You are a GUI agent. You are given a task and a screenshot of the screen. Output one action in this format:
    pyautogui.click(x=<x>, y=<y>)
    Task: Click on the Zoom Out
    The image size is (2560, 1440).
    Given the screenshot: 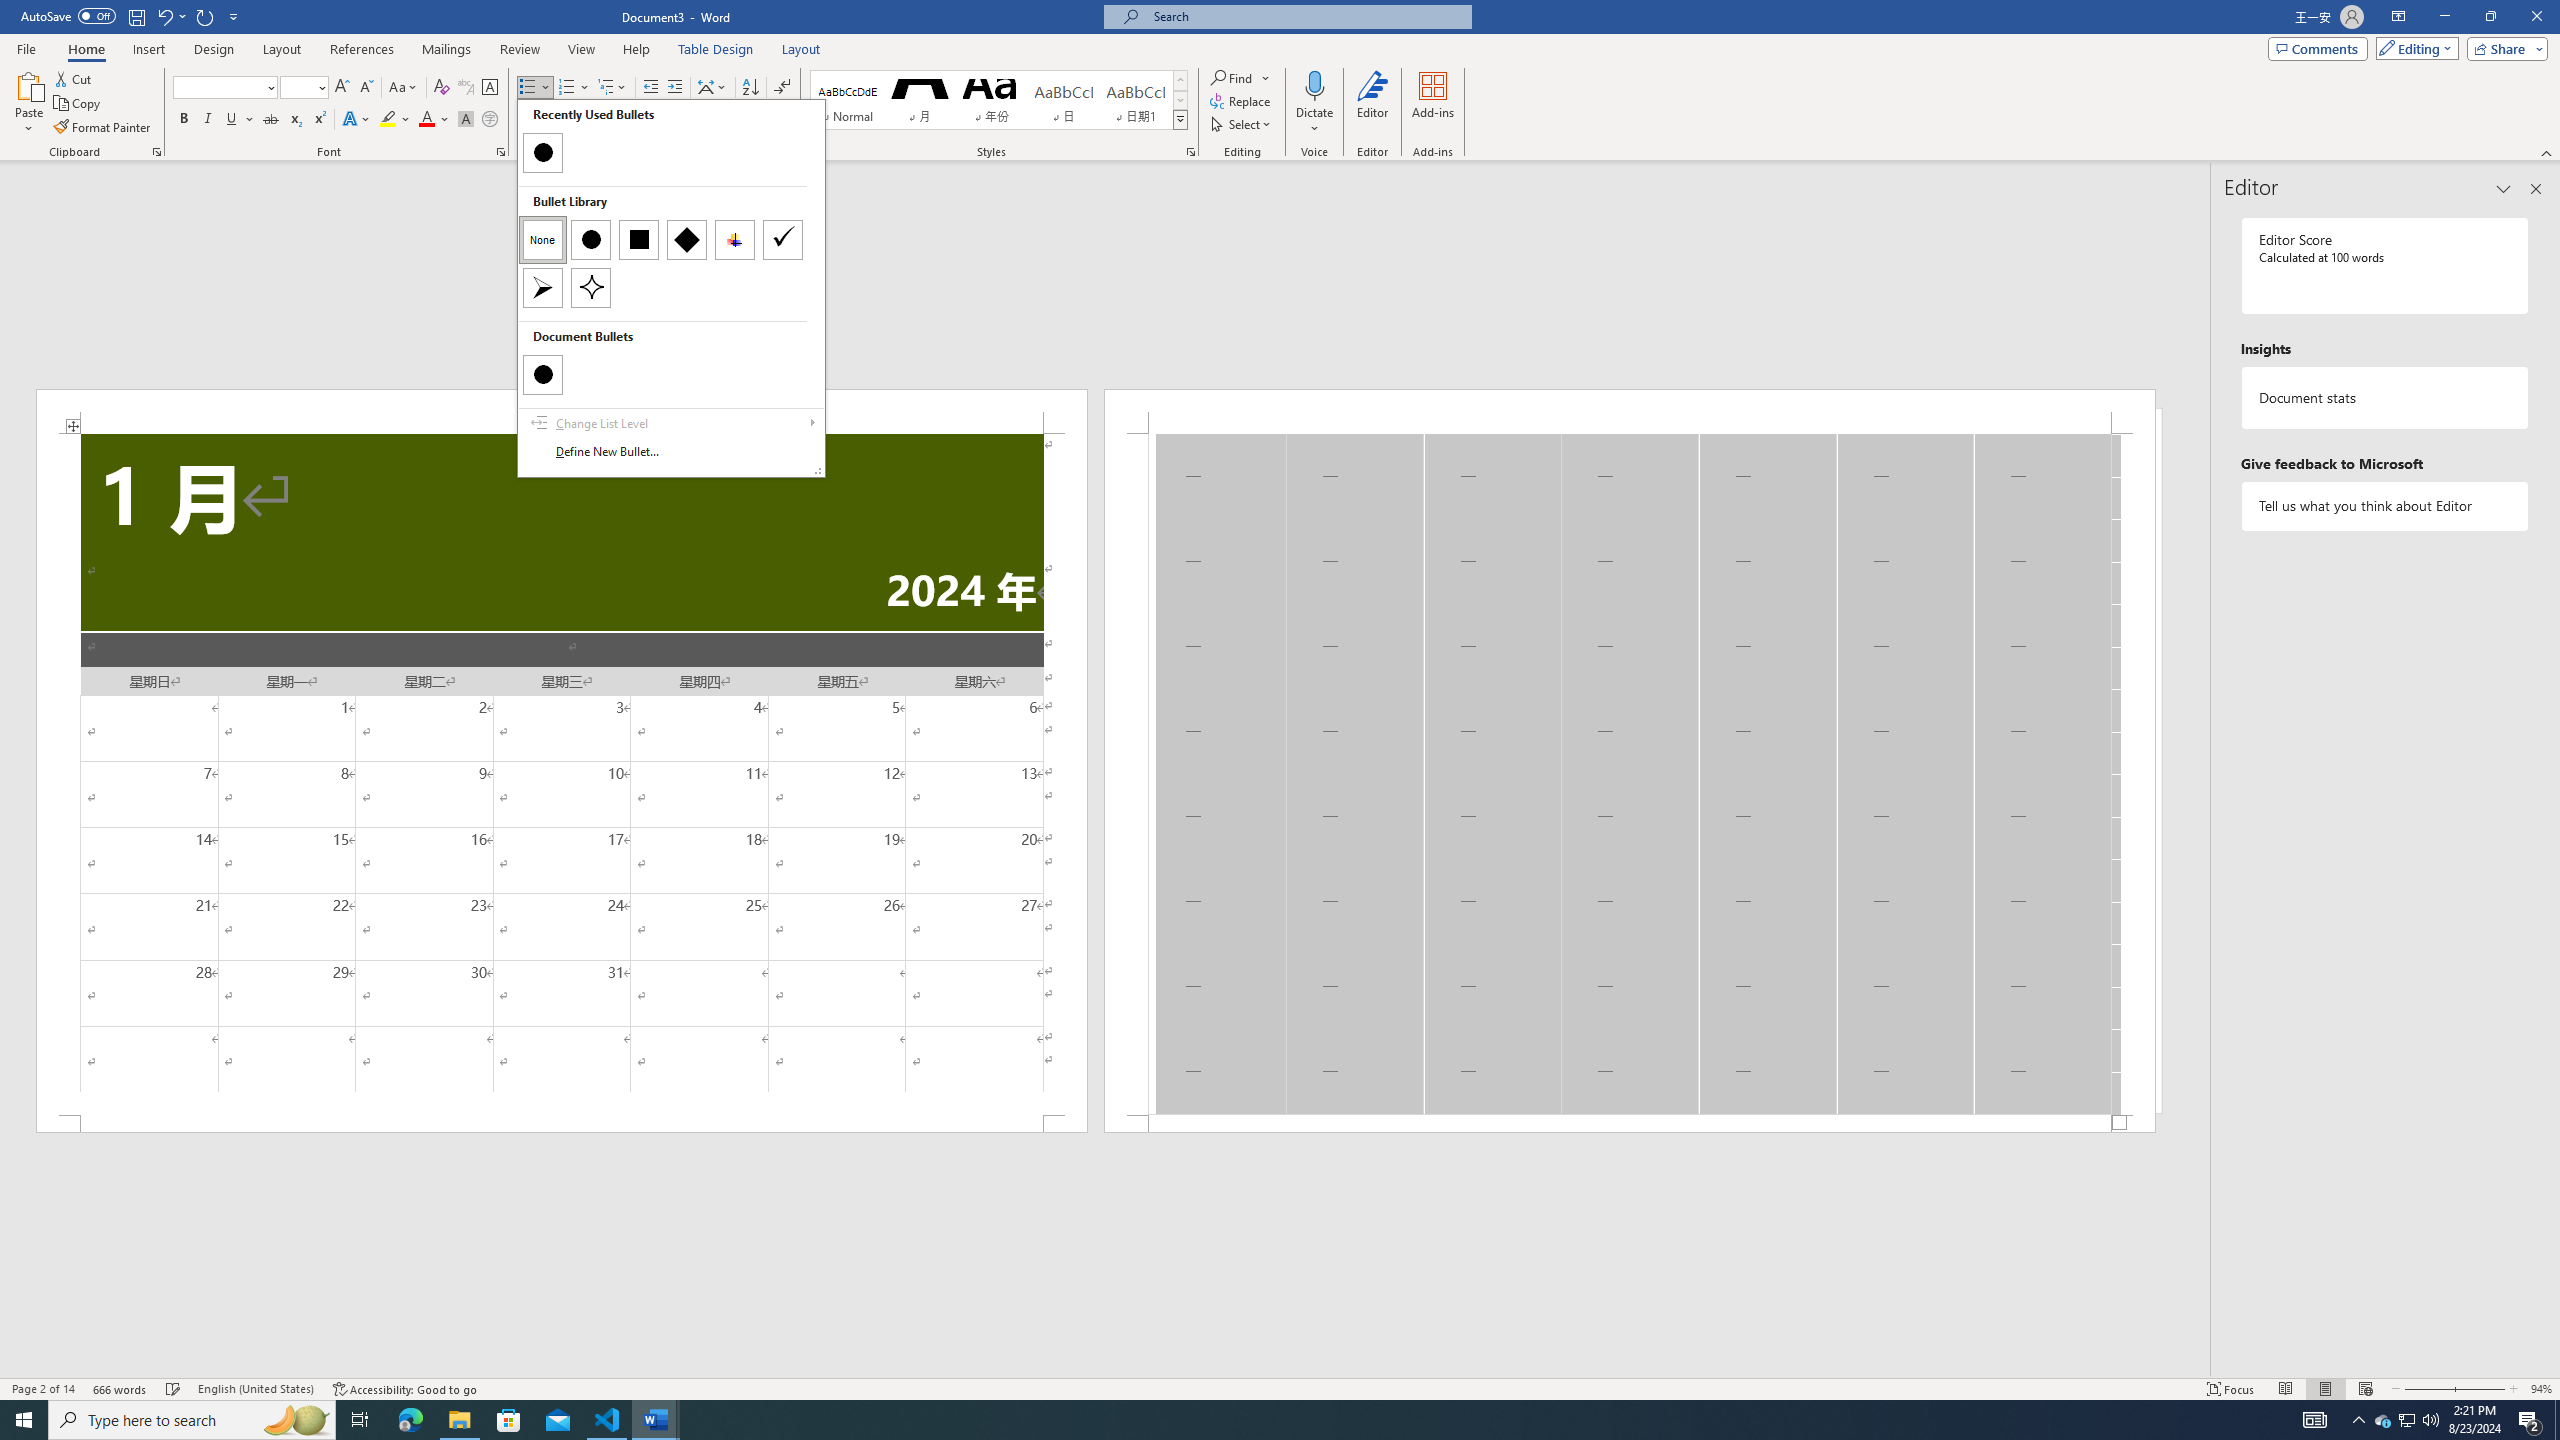 What is the action you would take?
    pyautogui.click(x=2426, y=1389)
    